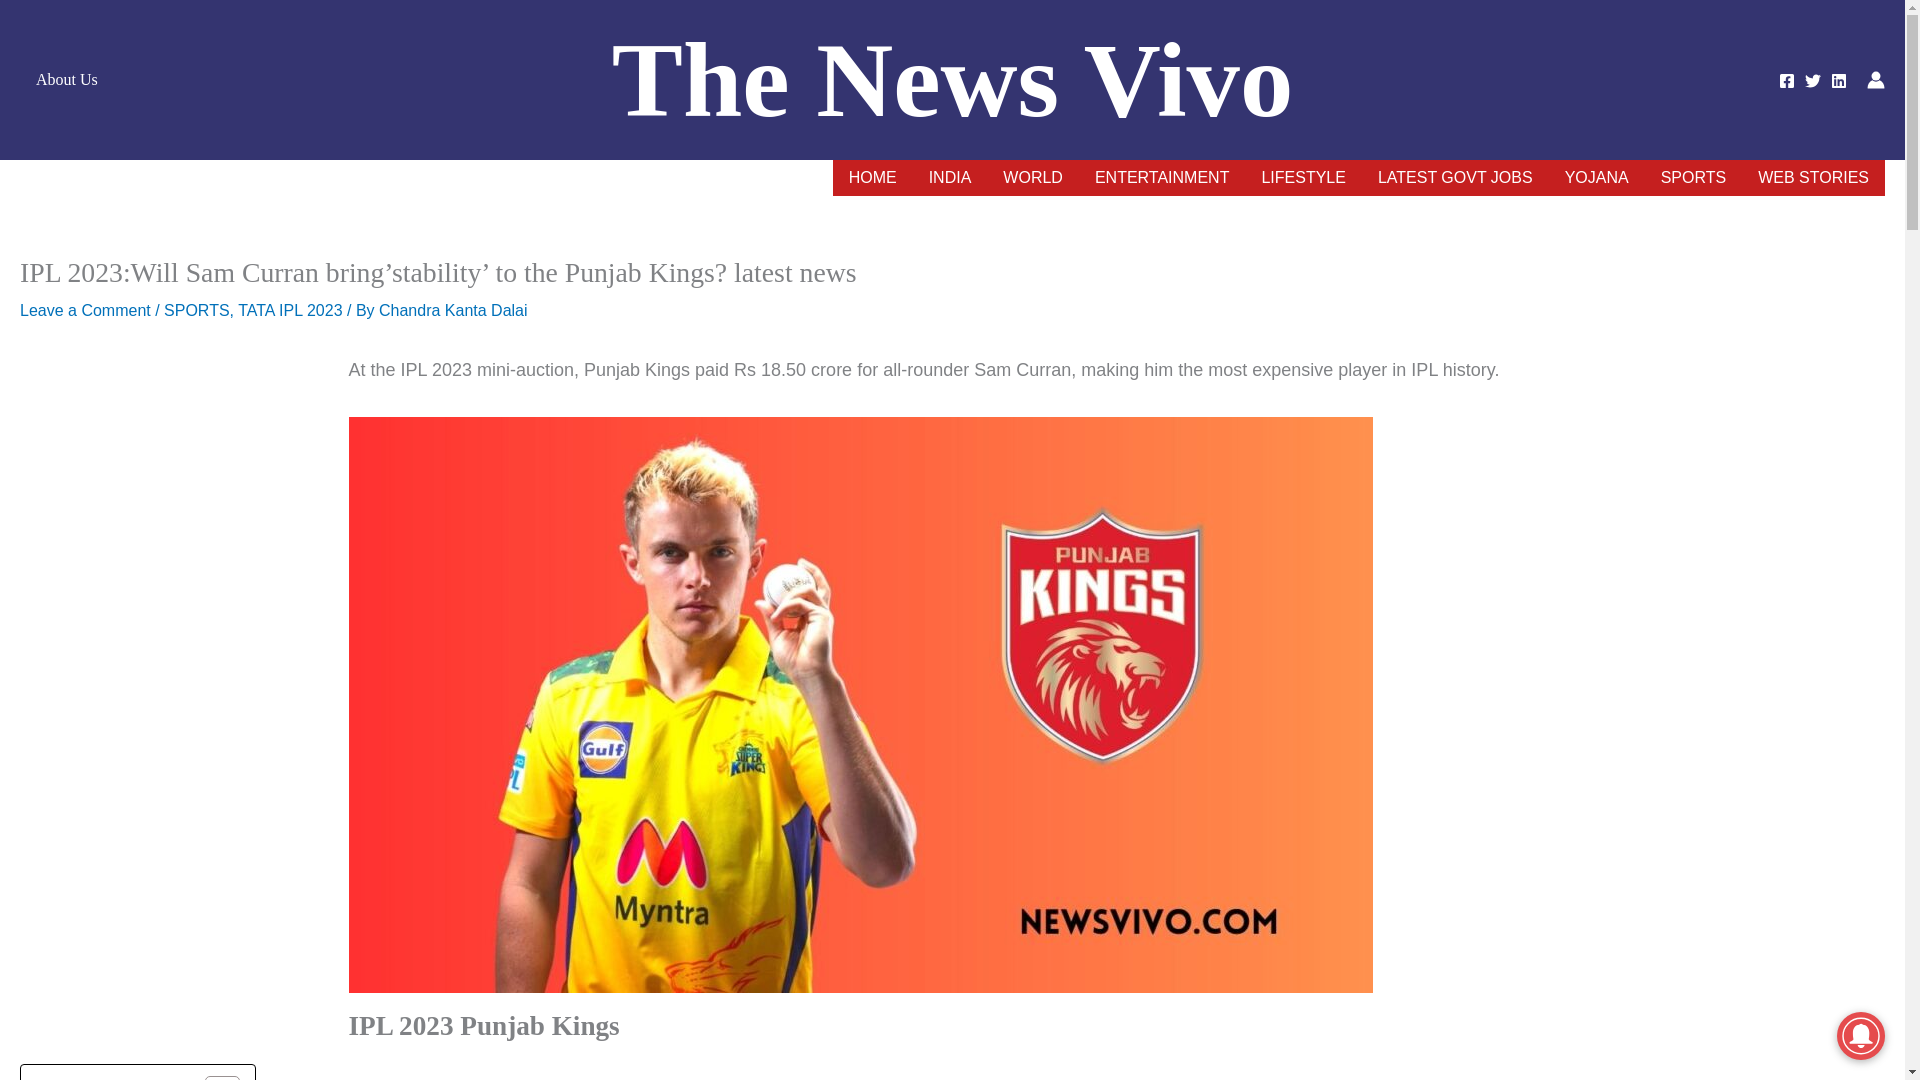 The height and width of the screenshot is (1080, 1920). I want to click on WORLD, so click(1032, 177).